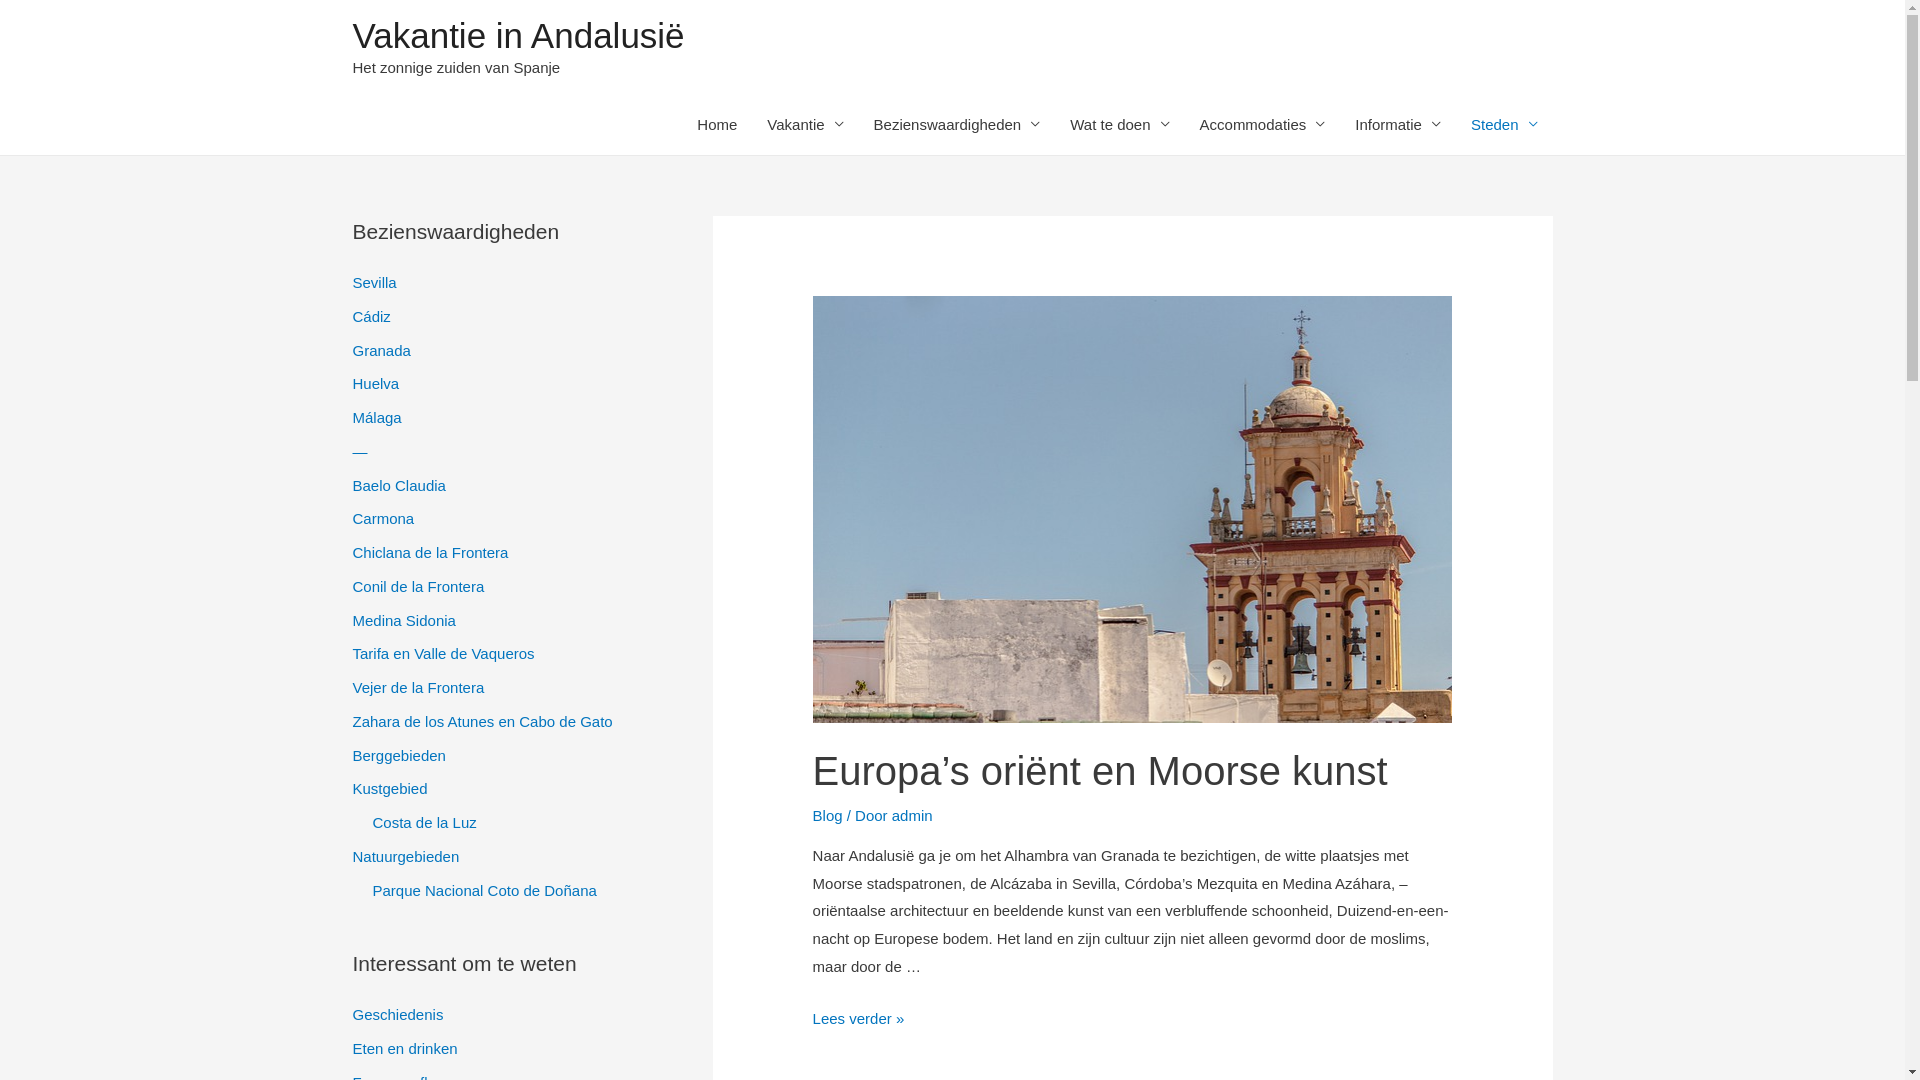 The height and width of the screenshot is (1080, 1920). I want to click on Bezienswaardigheden, so click(958, 124).